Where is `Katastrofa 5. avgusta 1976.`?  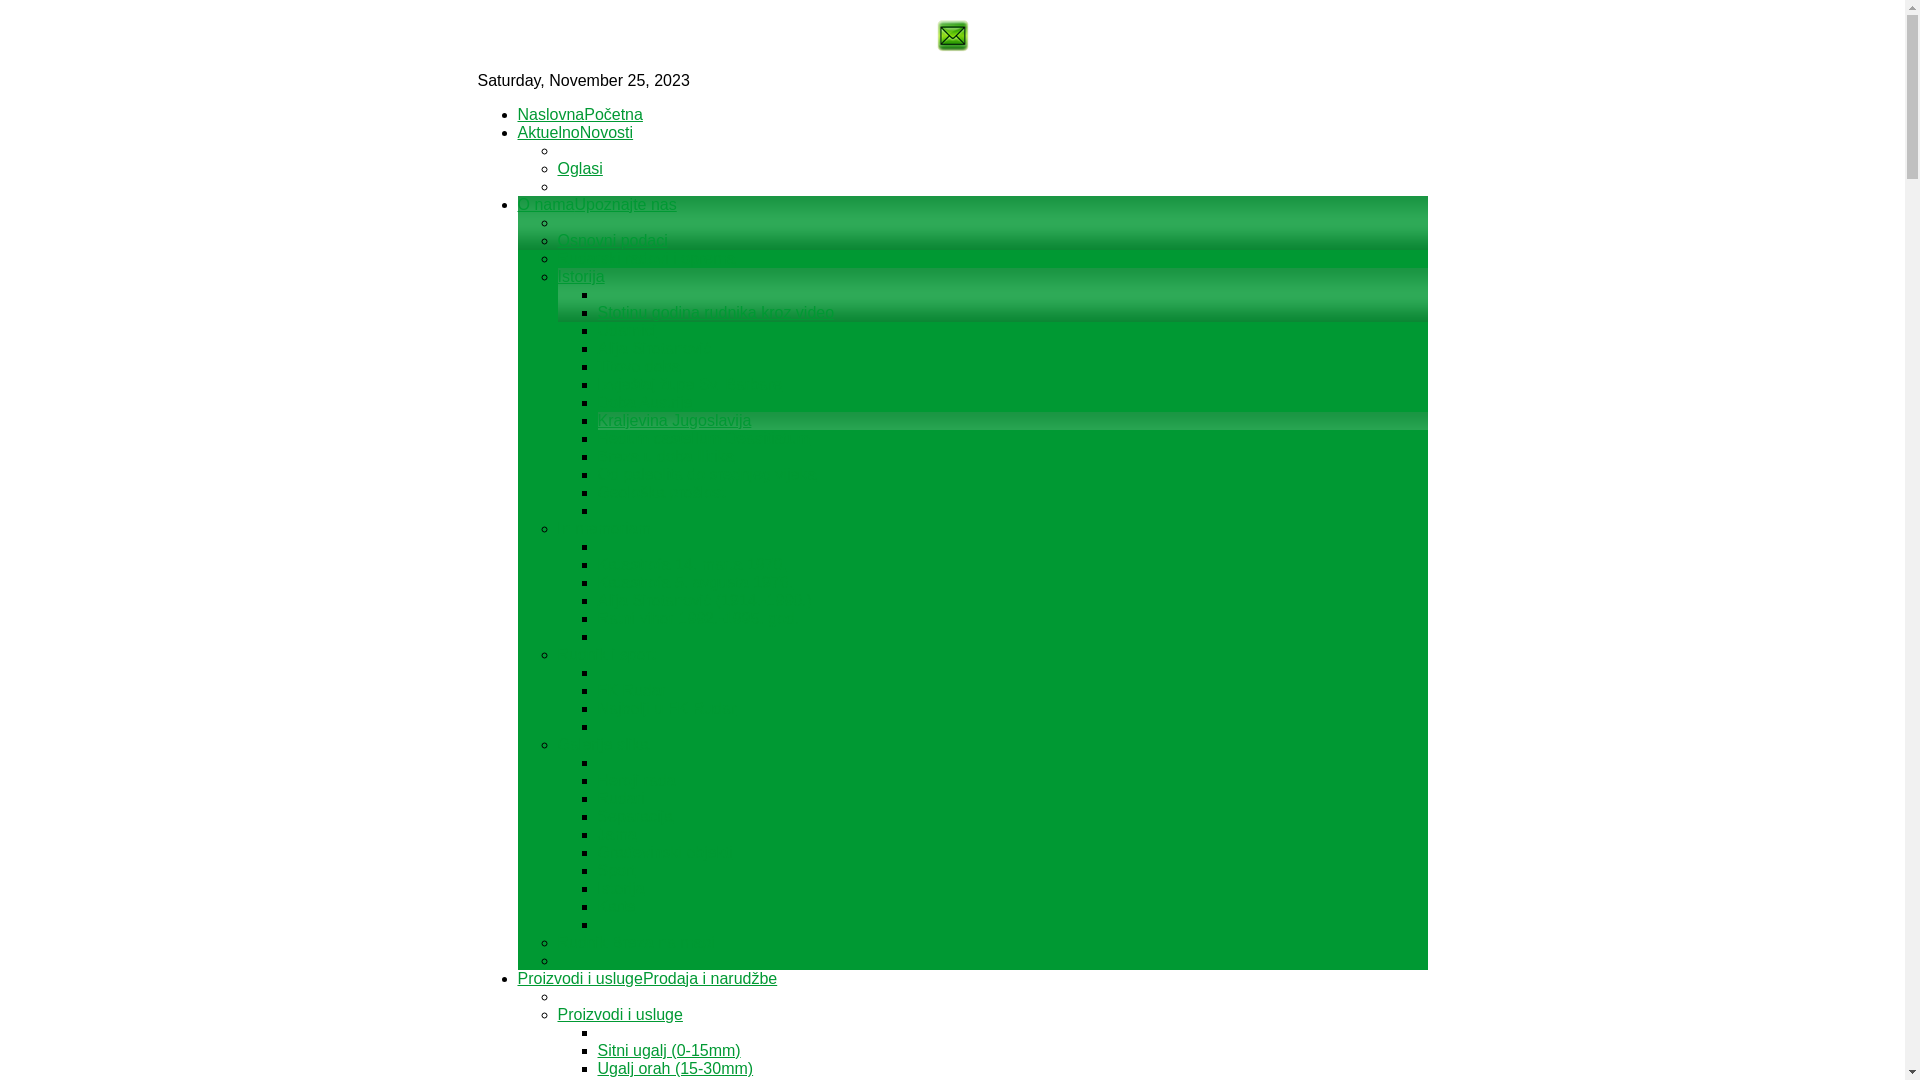 Katastrofa 5. avgusta 1976. is located at coordinates (696, 582).